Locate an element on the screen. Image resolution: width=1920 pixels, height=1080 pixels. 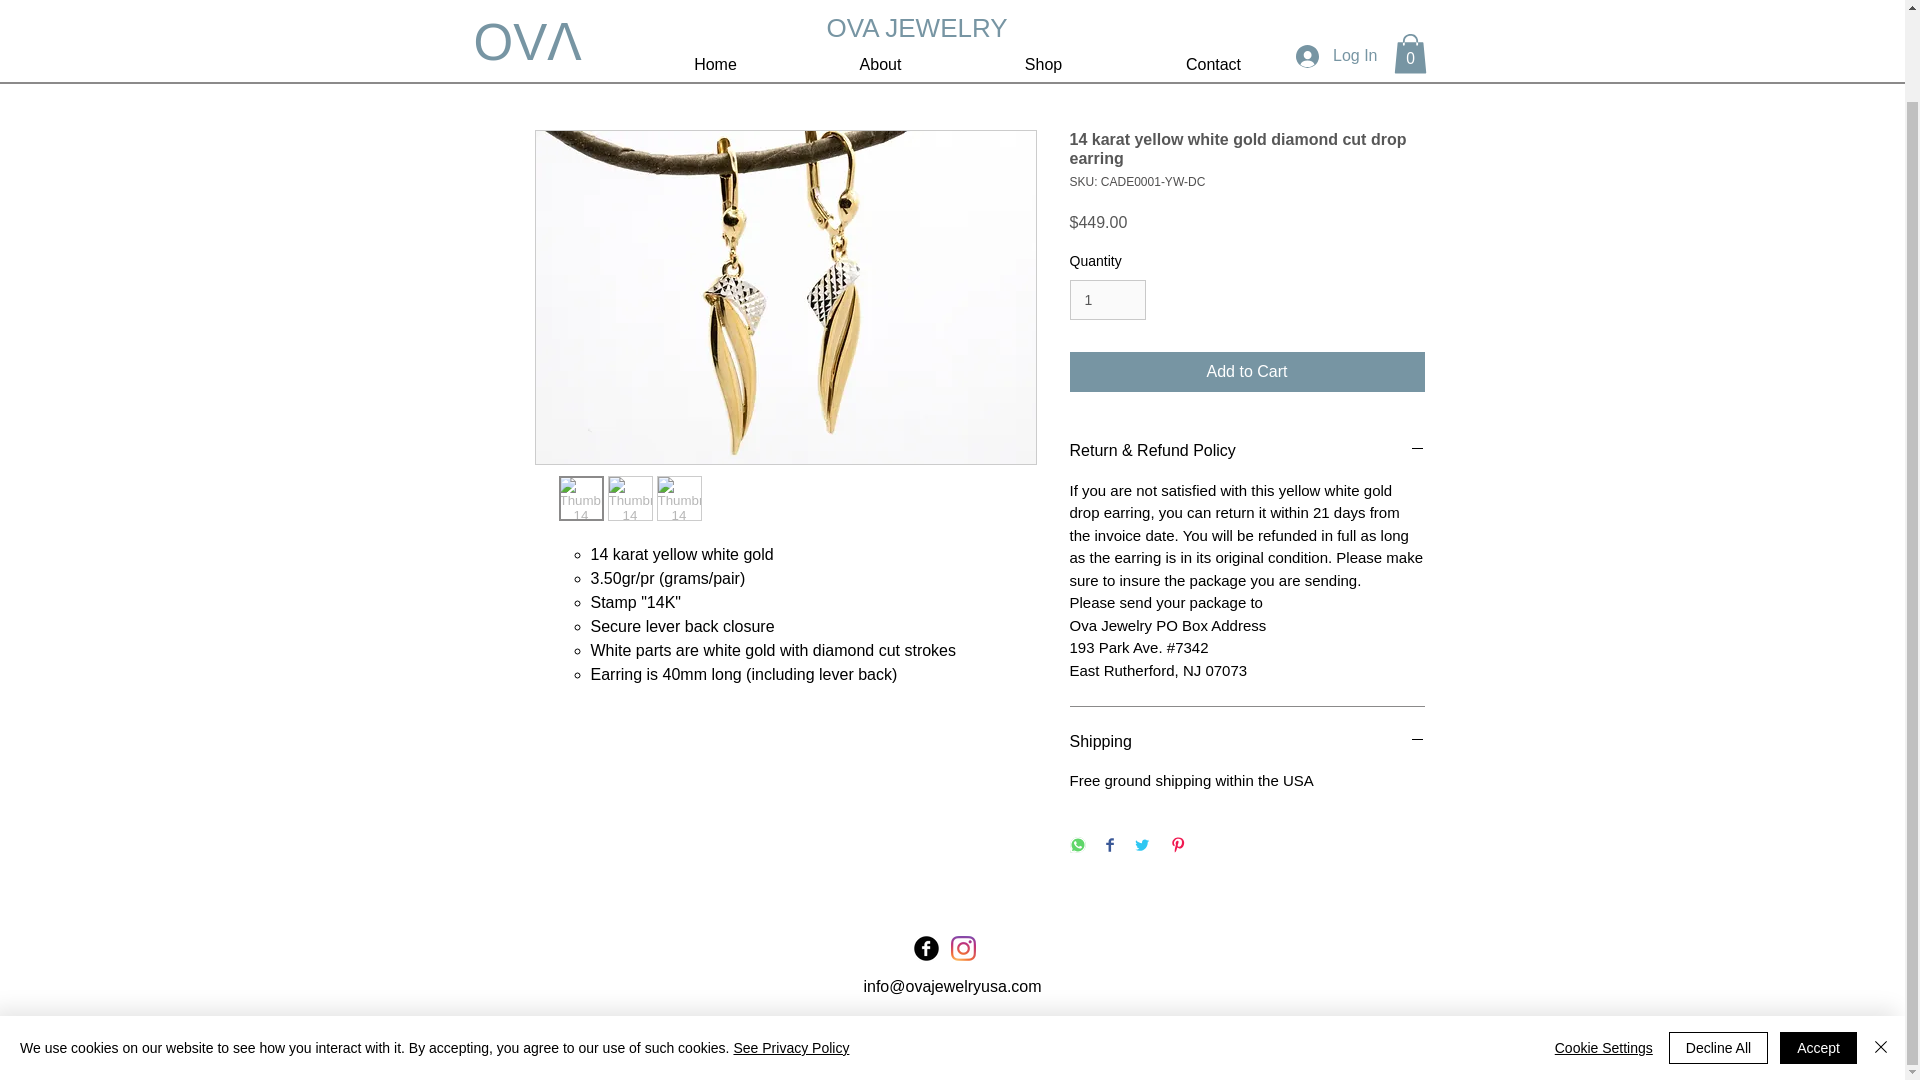
1 is located at coordinates (1108, 300).